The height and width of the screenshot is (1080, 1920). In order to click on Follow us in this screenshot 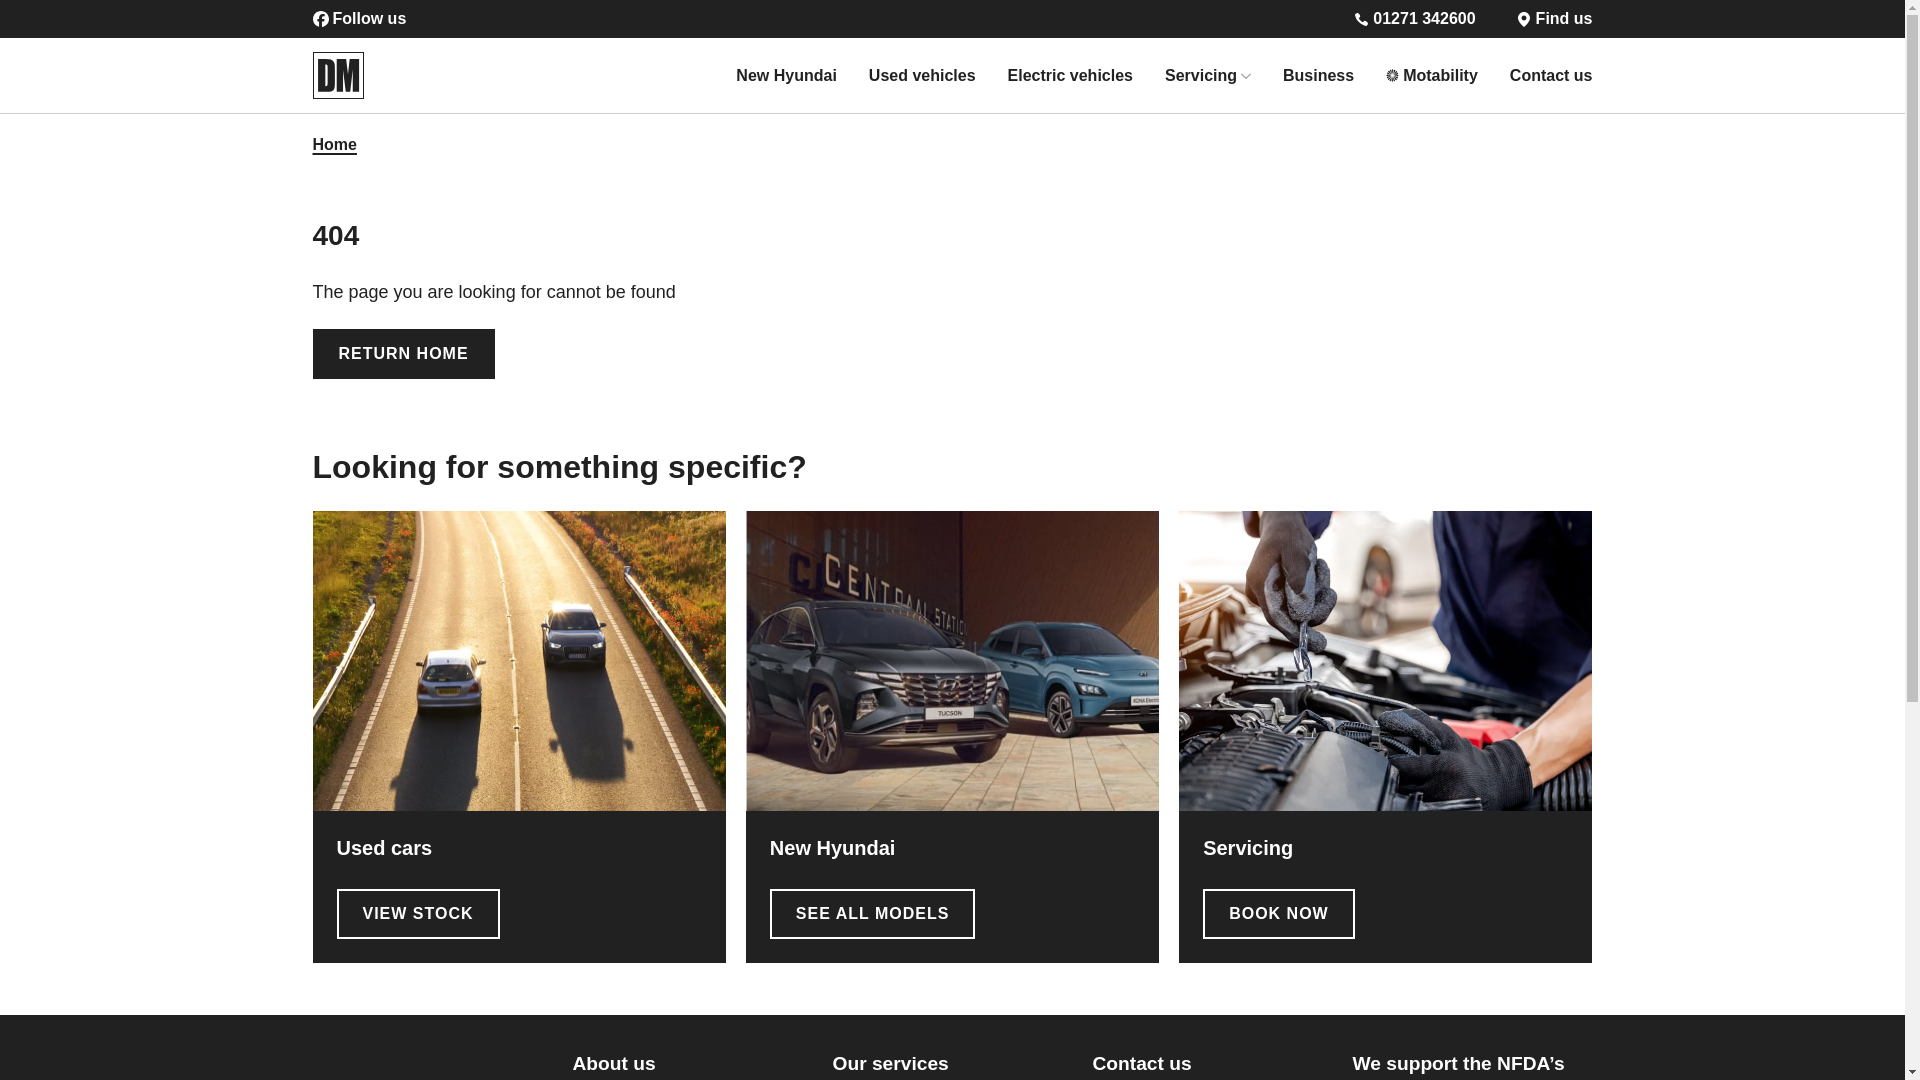, I will do `click(832, 18)`.